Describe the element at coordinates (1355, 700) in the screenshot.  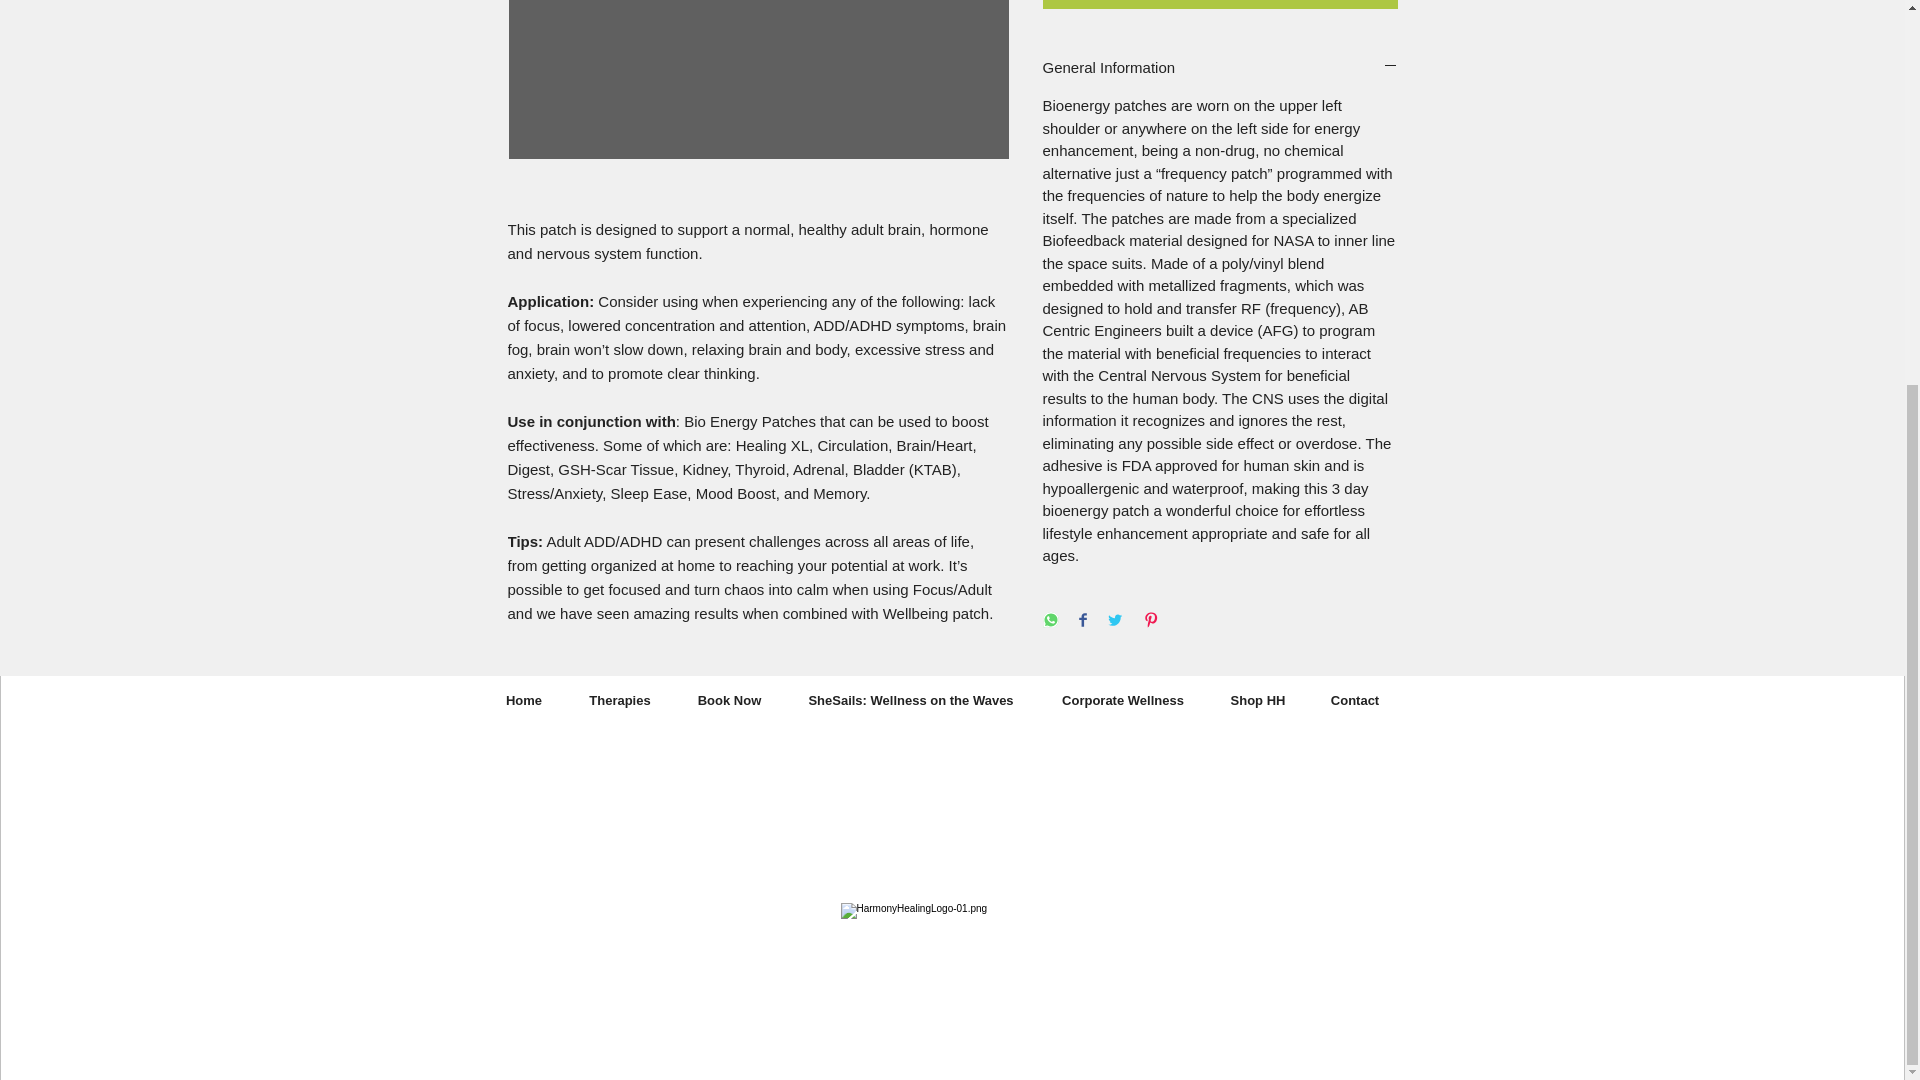
I see `Contact` at that location.